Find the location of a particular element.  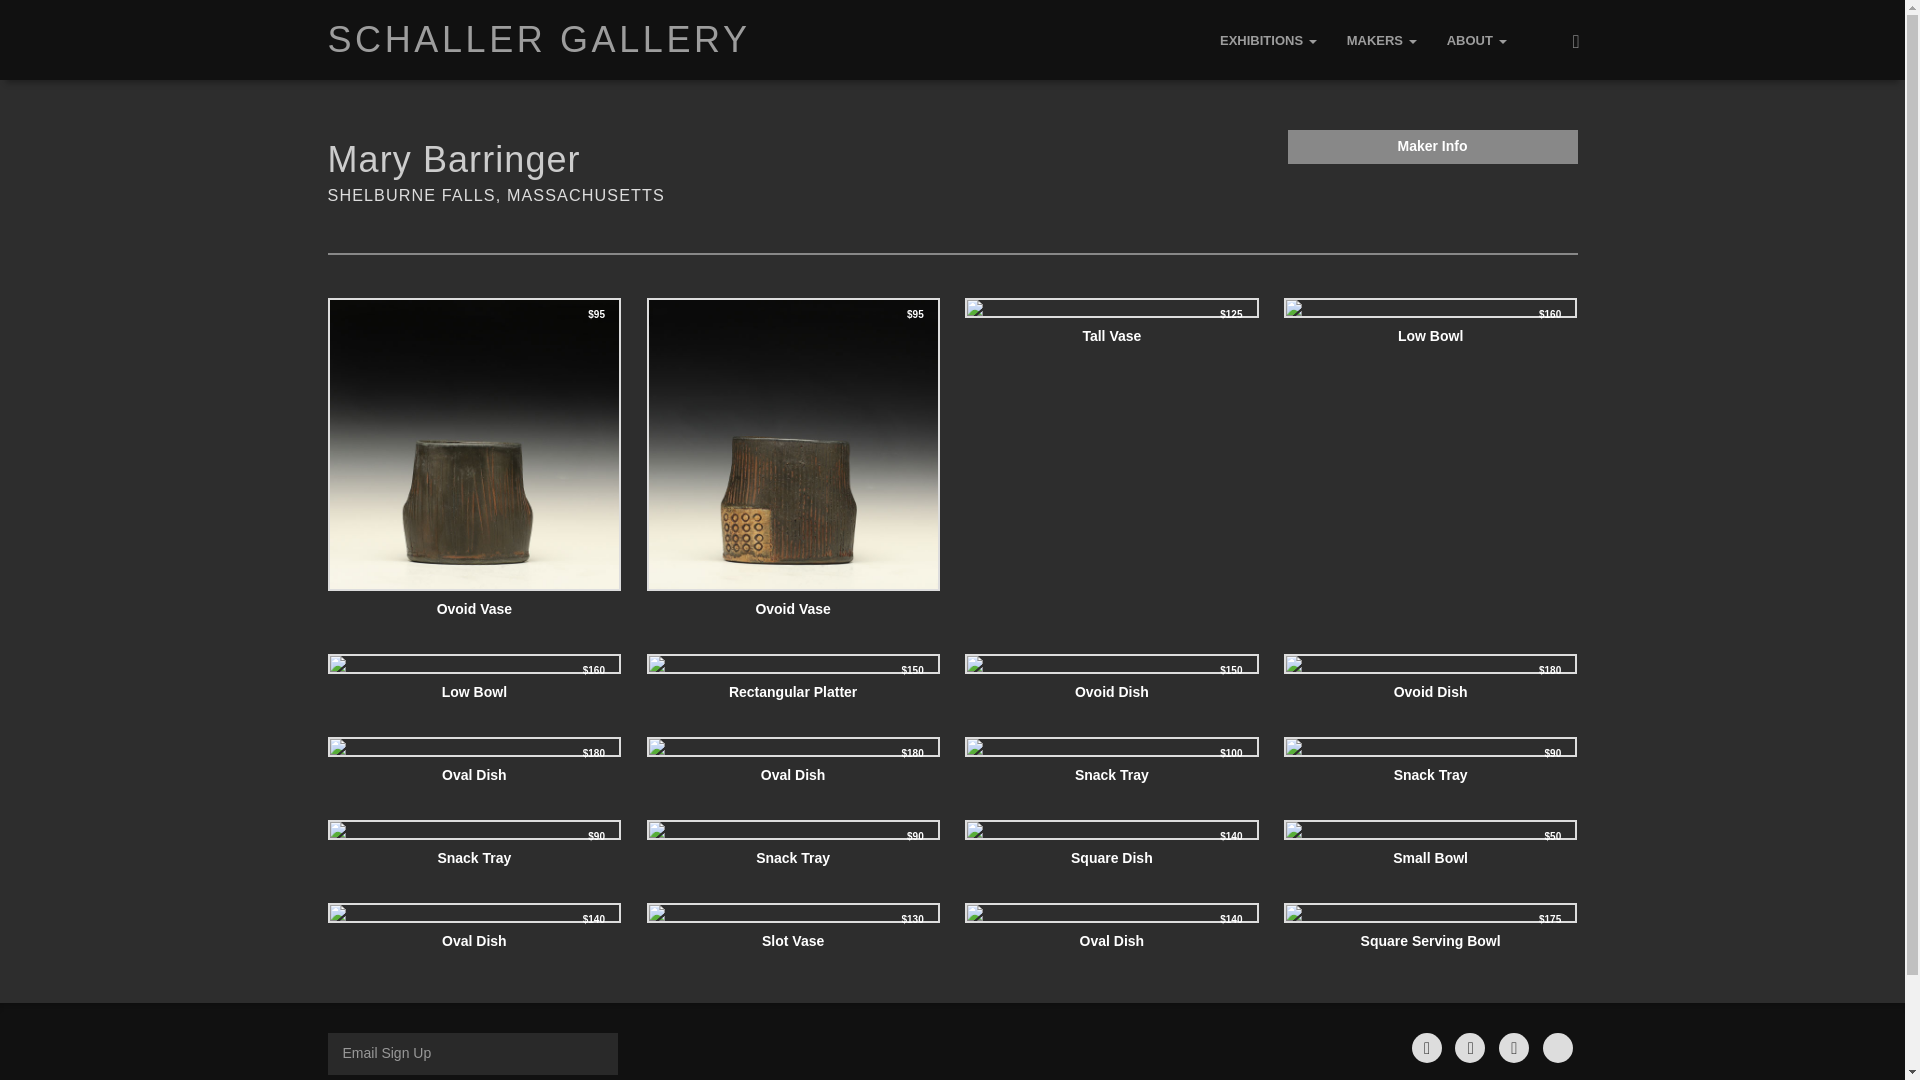

MAKERS is located at coordinates (1382, 40).